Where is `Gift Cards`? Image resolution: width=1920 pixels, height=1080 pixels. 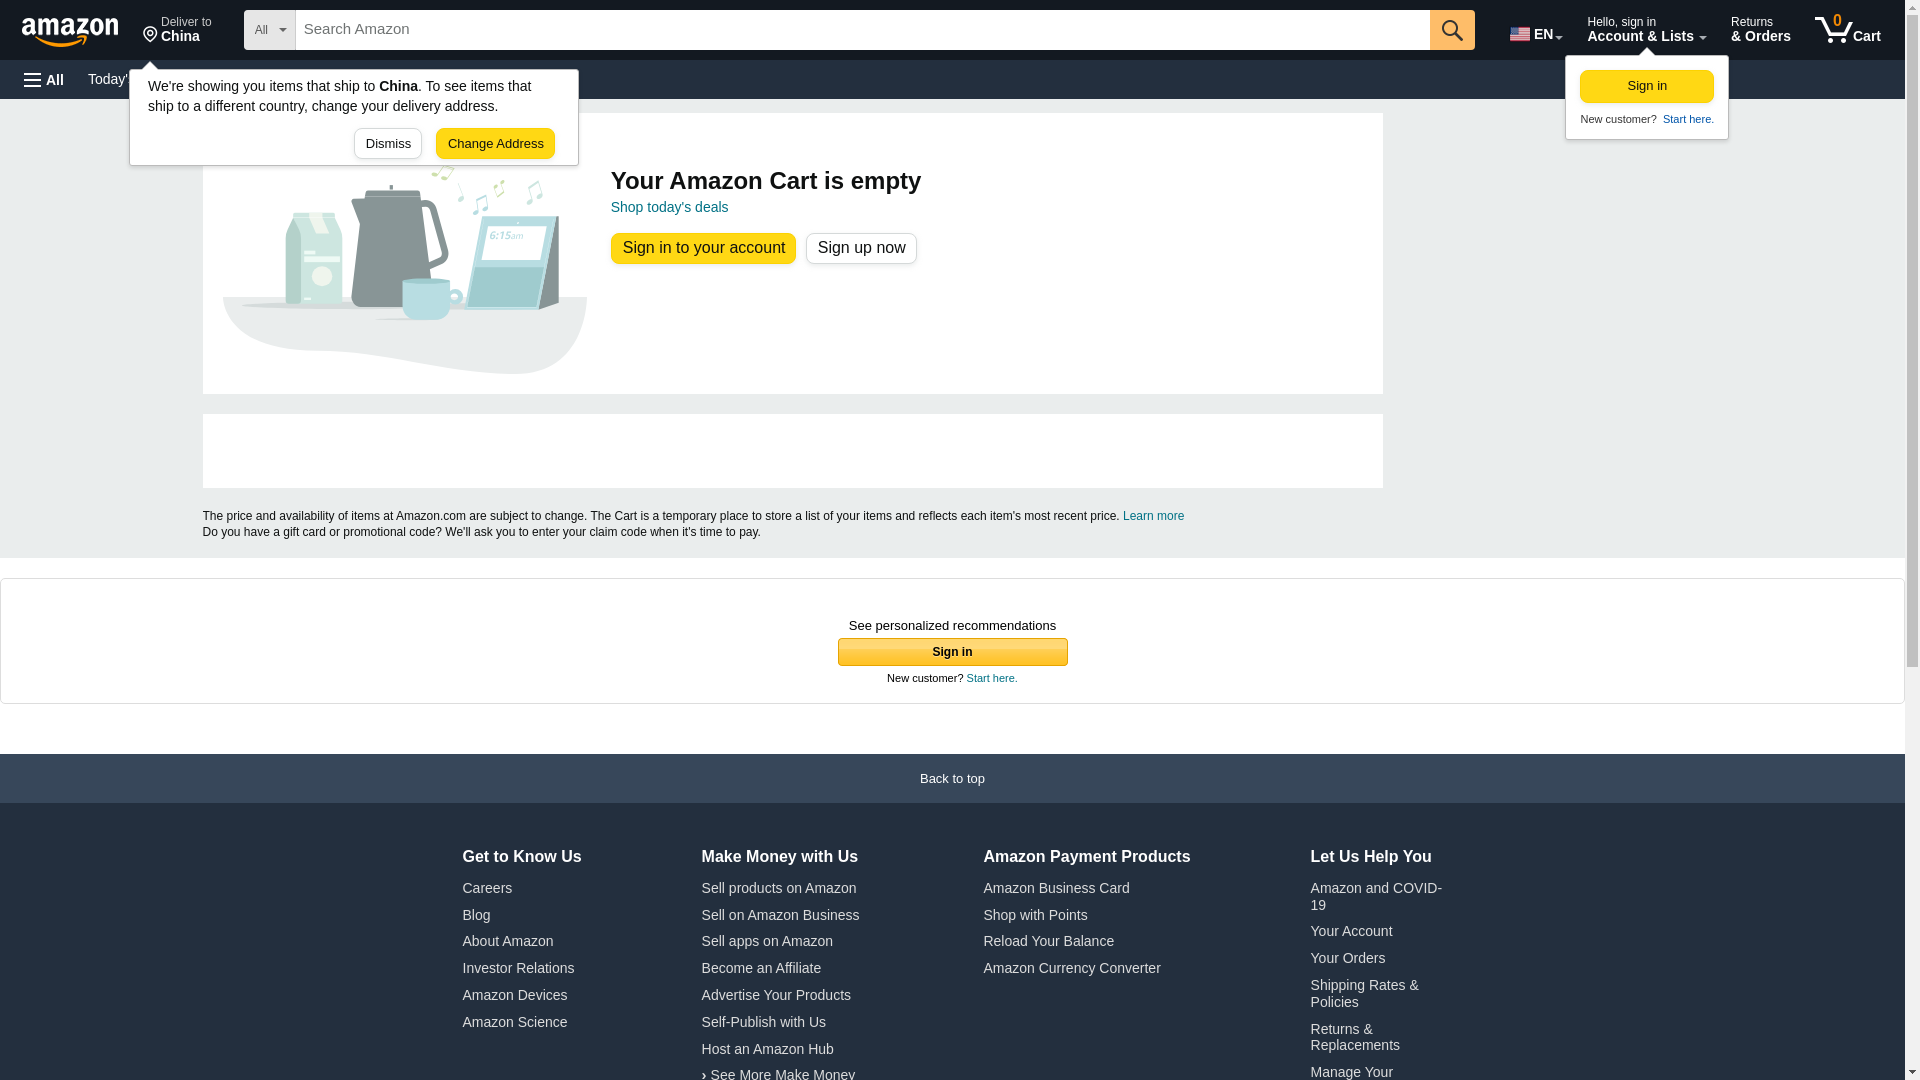 Gift Cards is located at coordinates (79, 28).